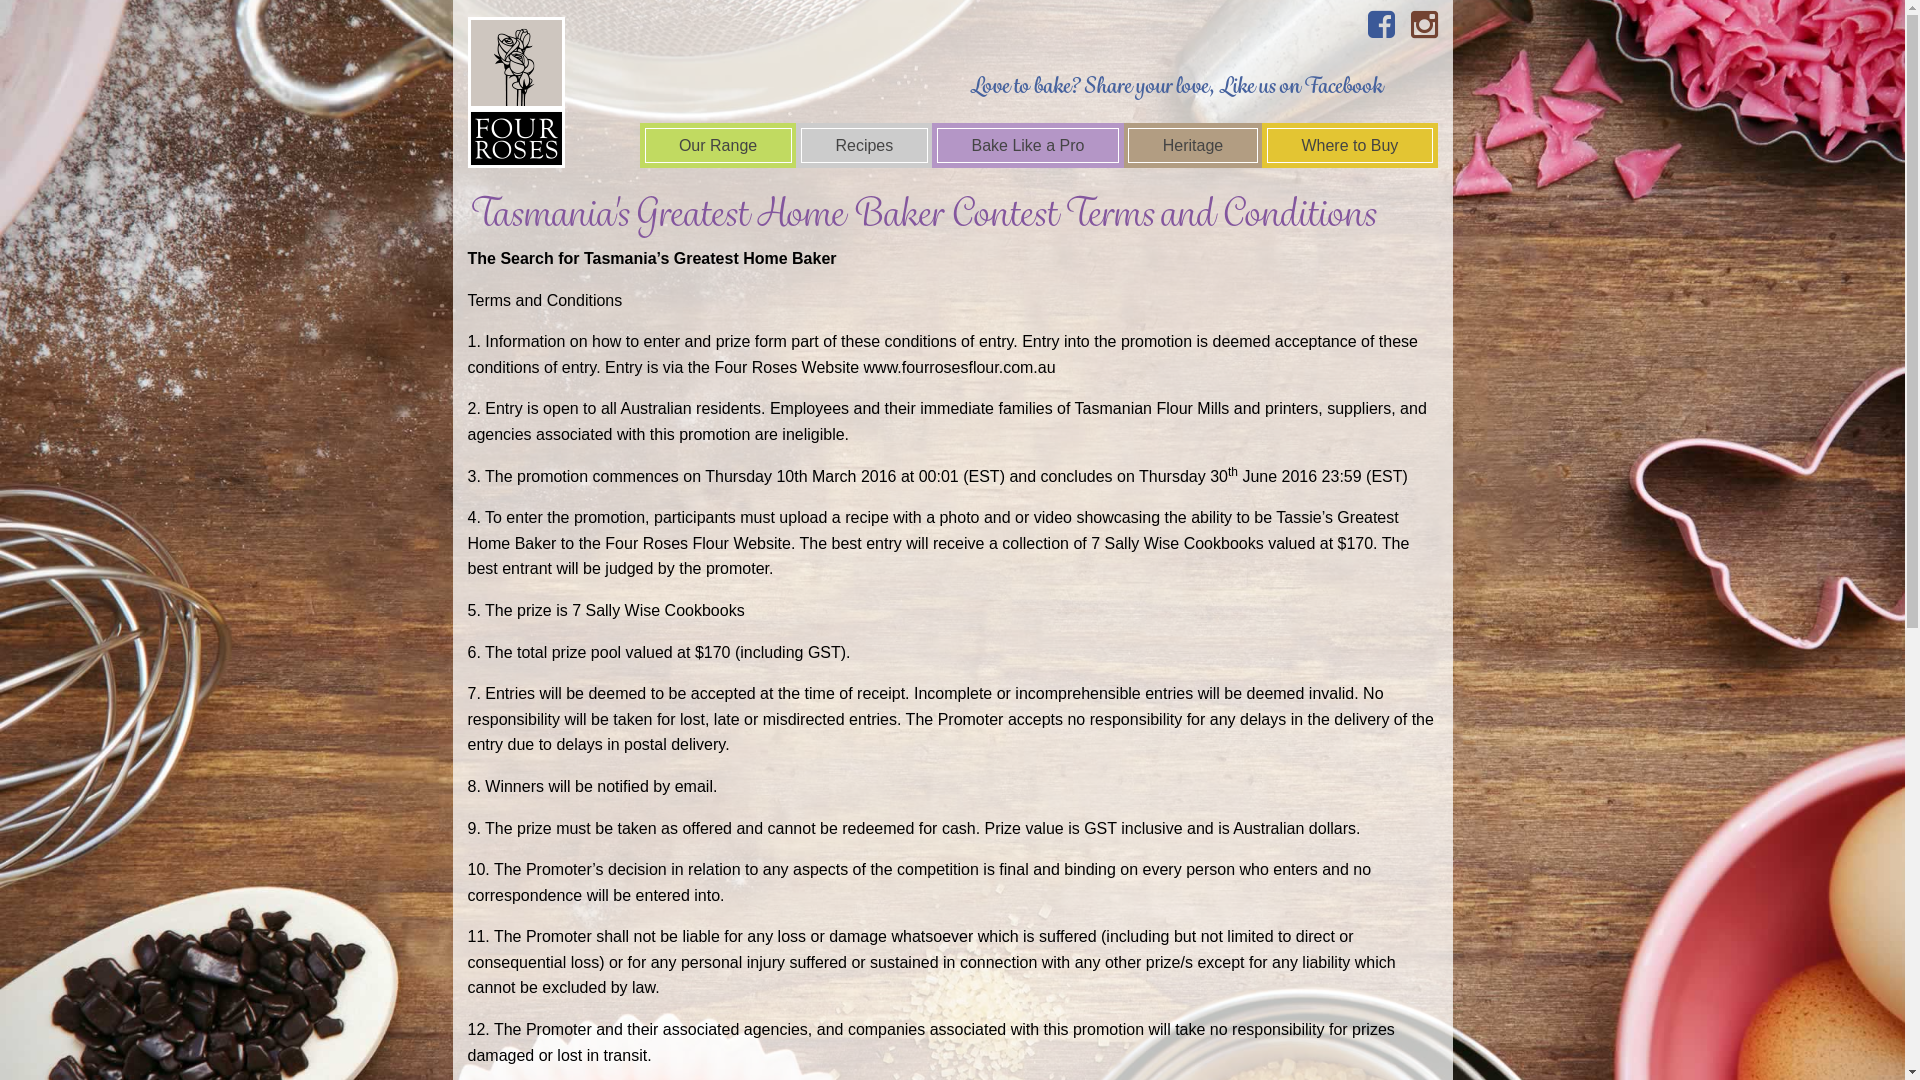  Describe the element at coordinates (1194, 146) in the screenshot. I see `Heritage` at that location.